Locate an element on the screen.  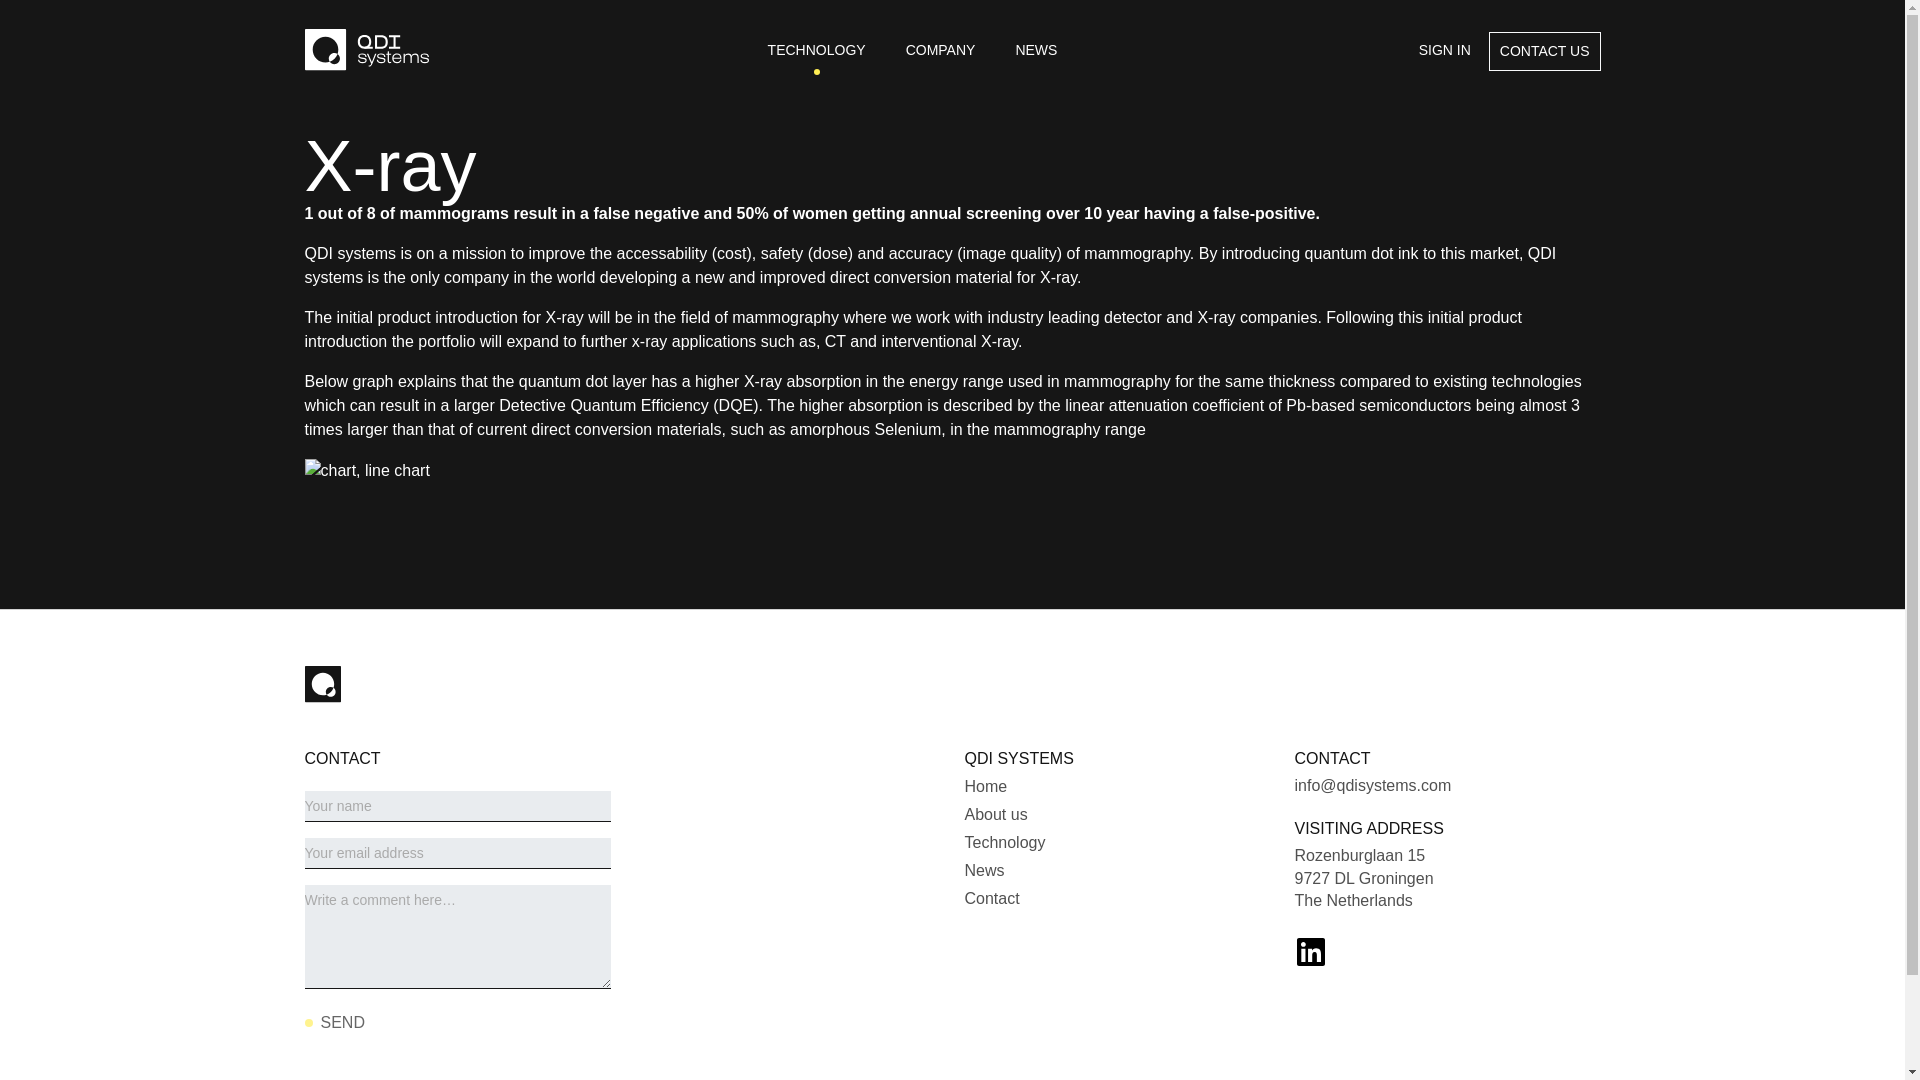
SEND is located at coordinates (334, 1023).